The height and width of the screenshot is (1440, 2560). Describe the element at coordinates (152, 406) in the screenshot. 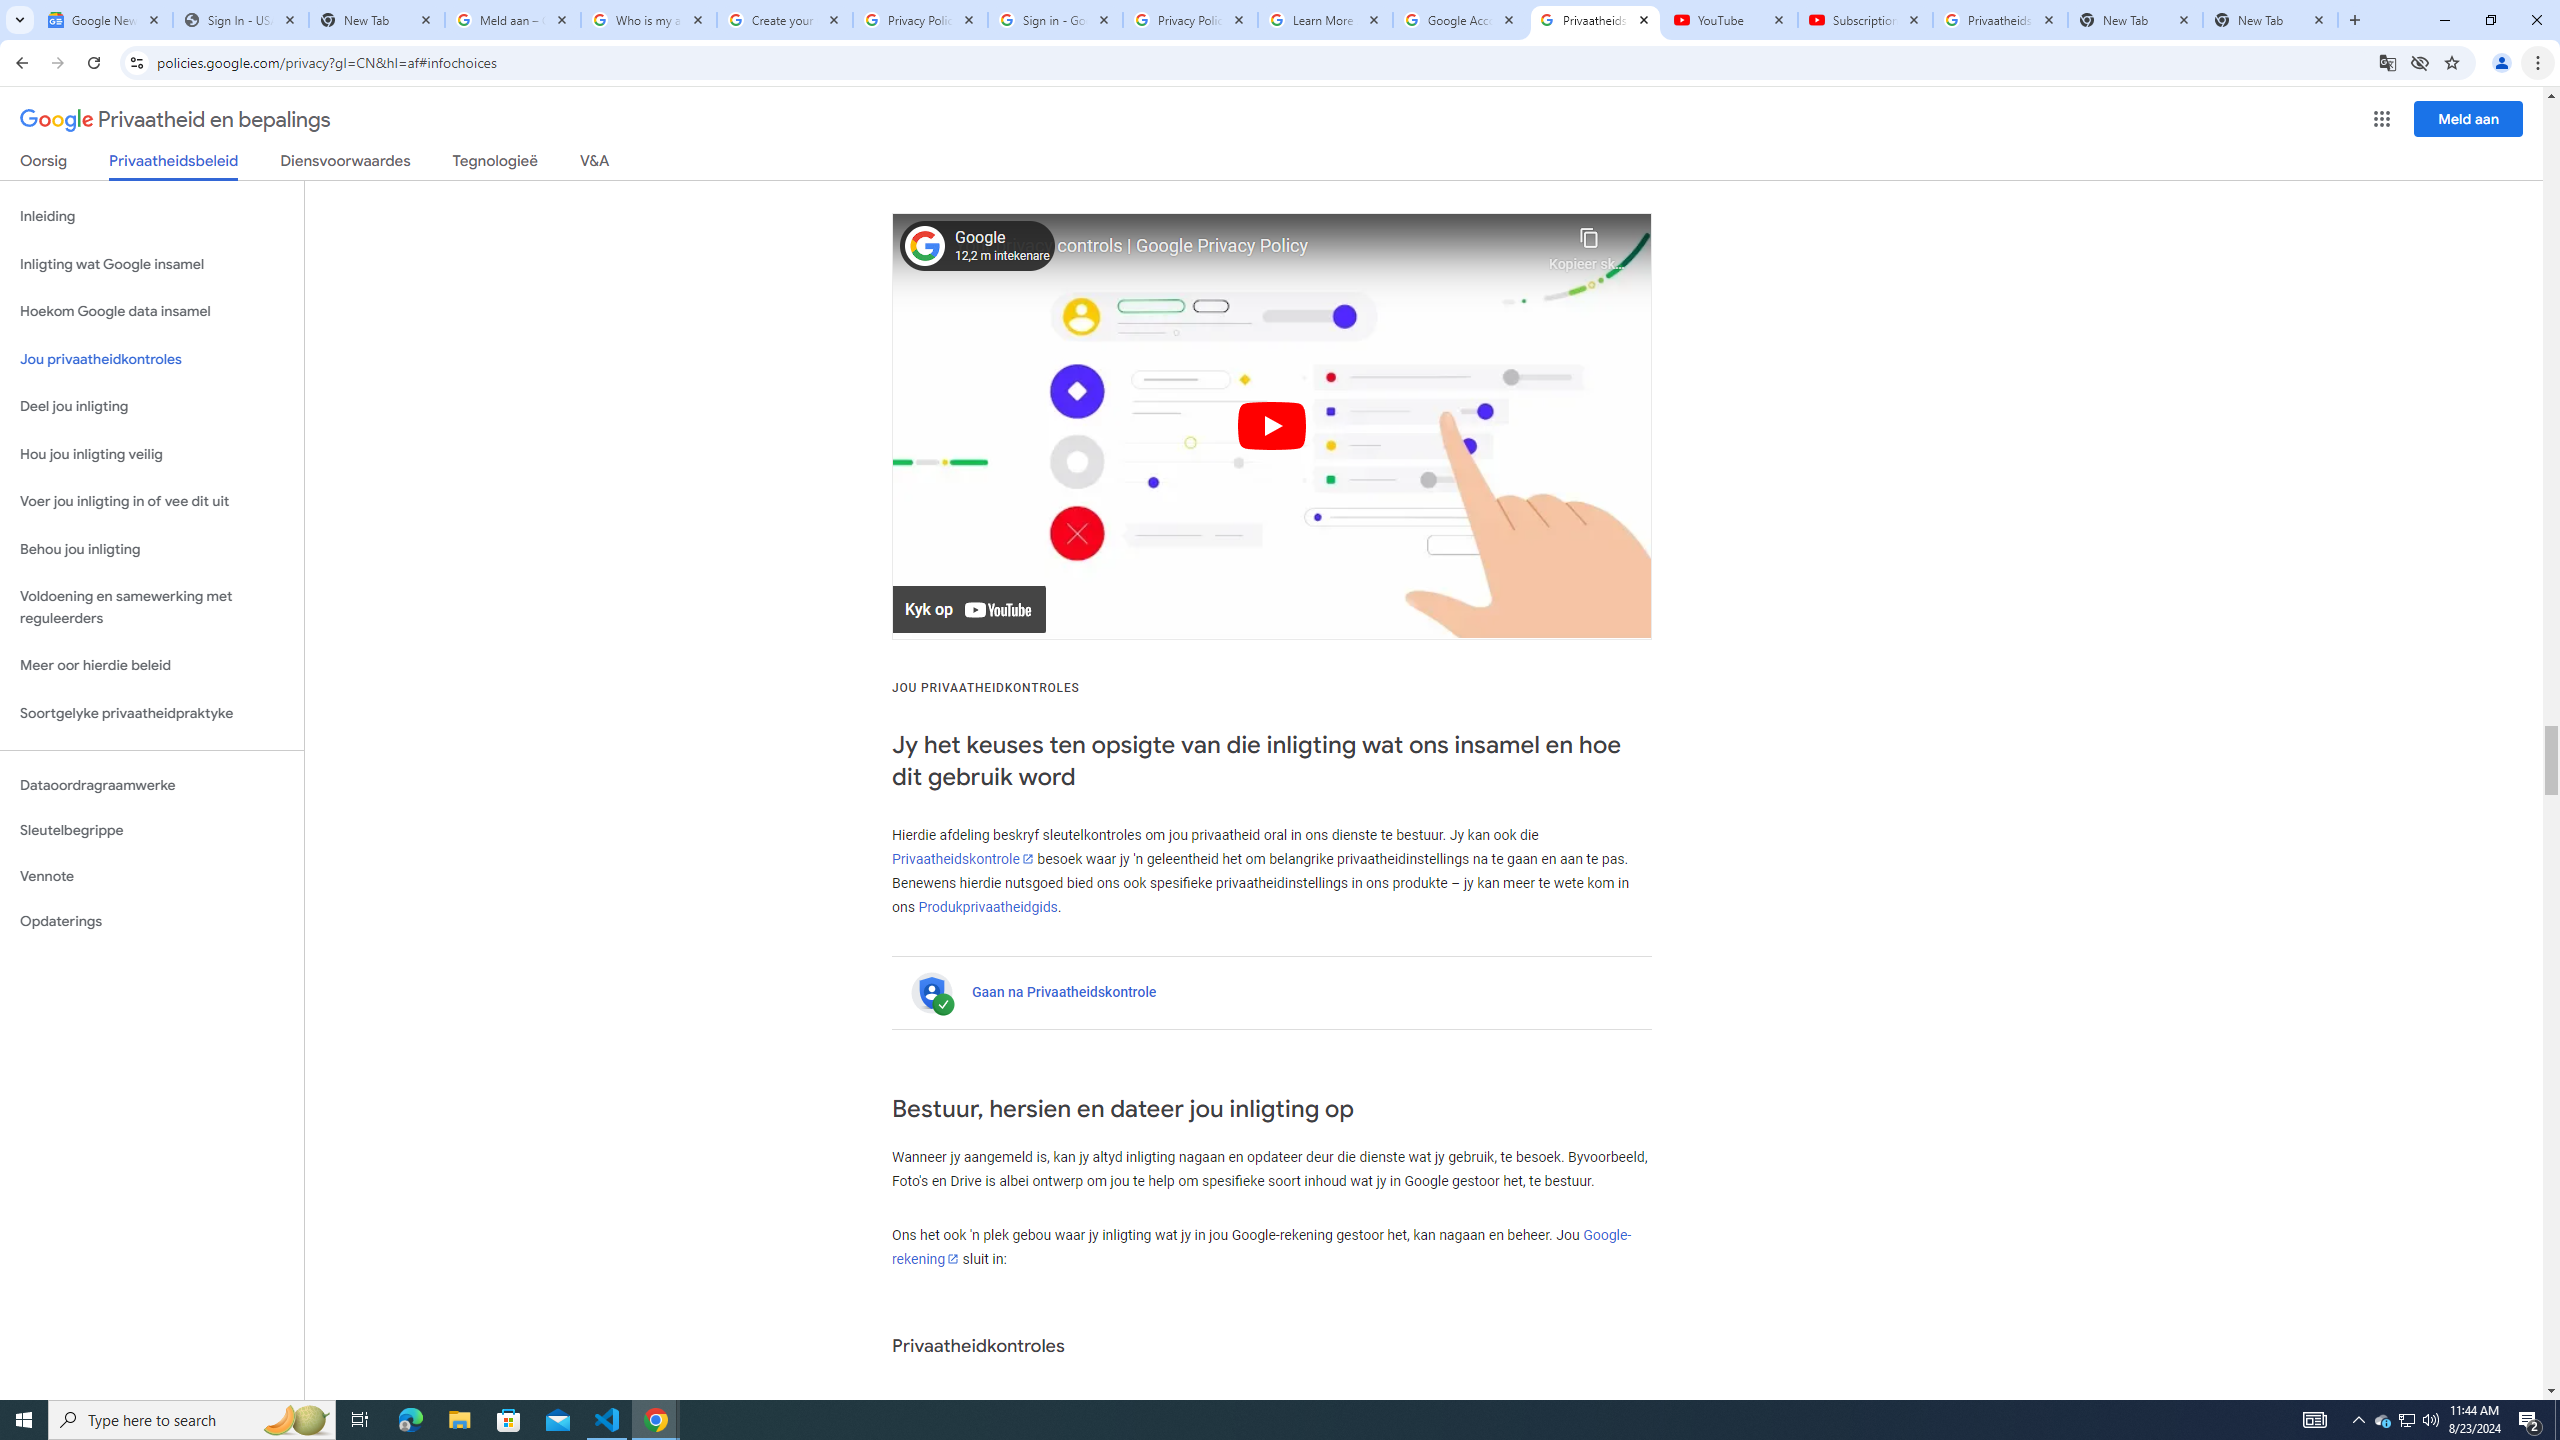

I see `Deel jou inligting` at that location.